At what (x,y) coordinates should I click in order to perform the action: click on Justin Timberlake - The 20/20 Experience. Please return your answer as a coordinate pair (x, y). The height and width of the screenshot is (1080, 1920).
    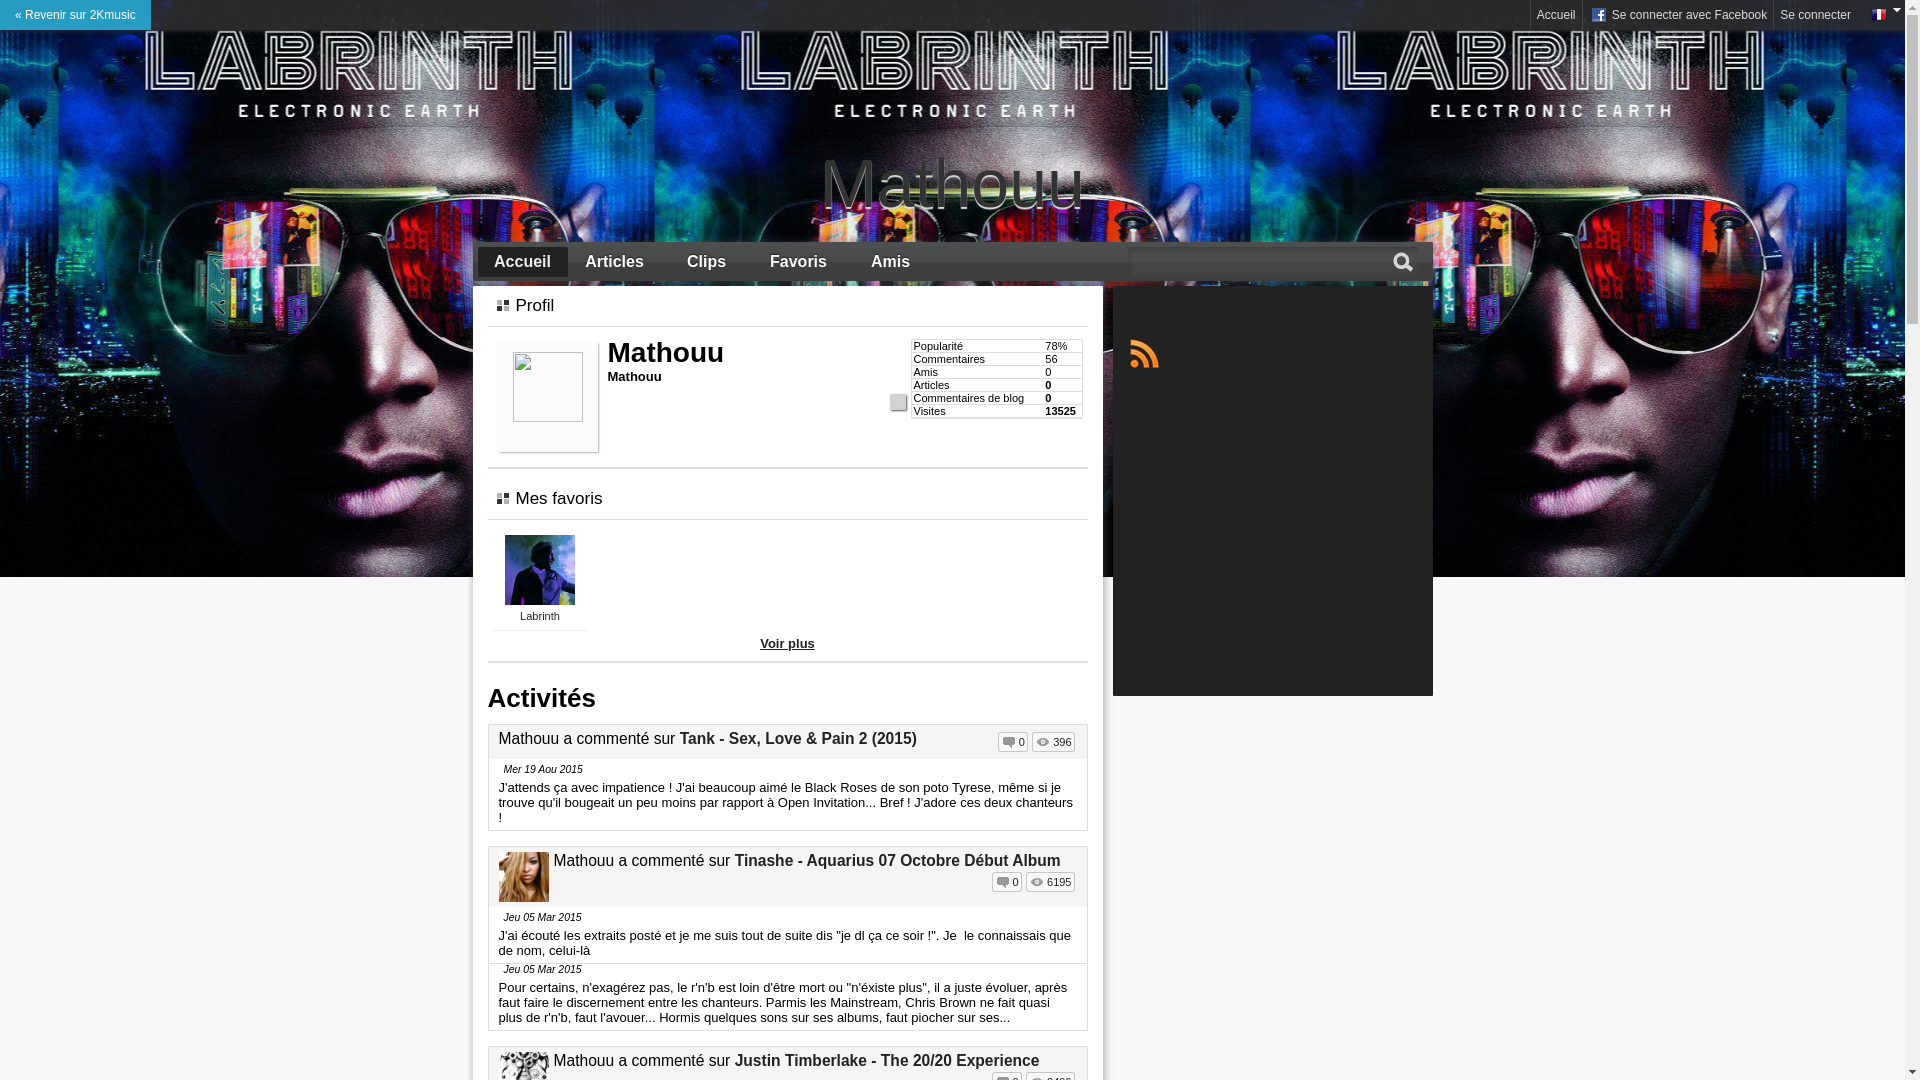
    Looking at the image, I should click on (888, 1060).